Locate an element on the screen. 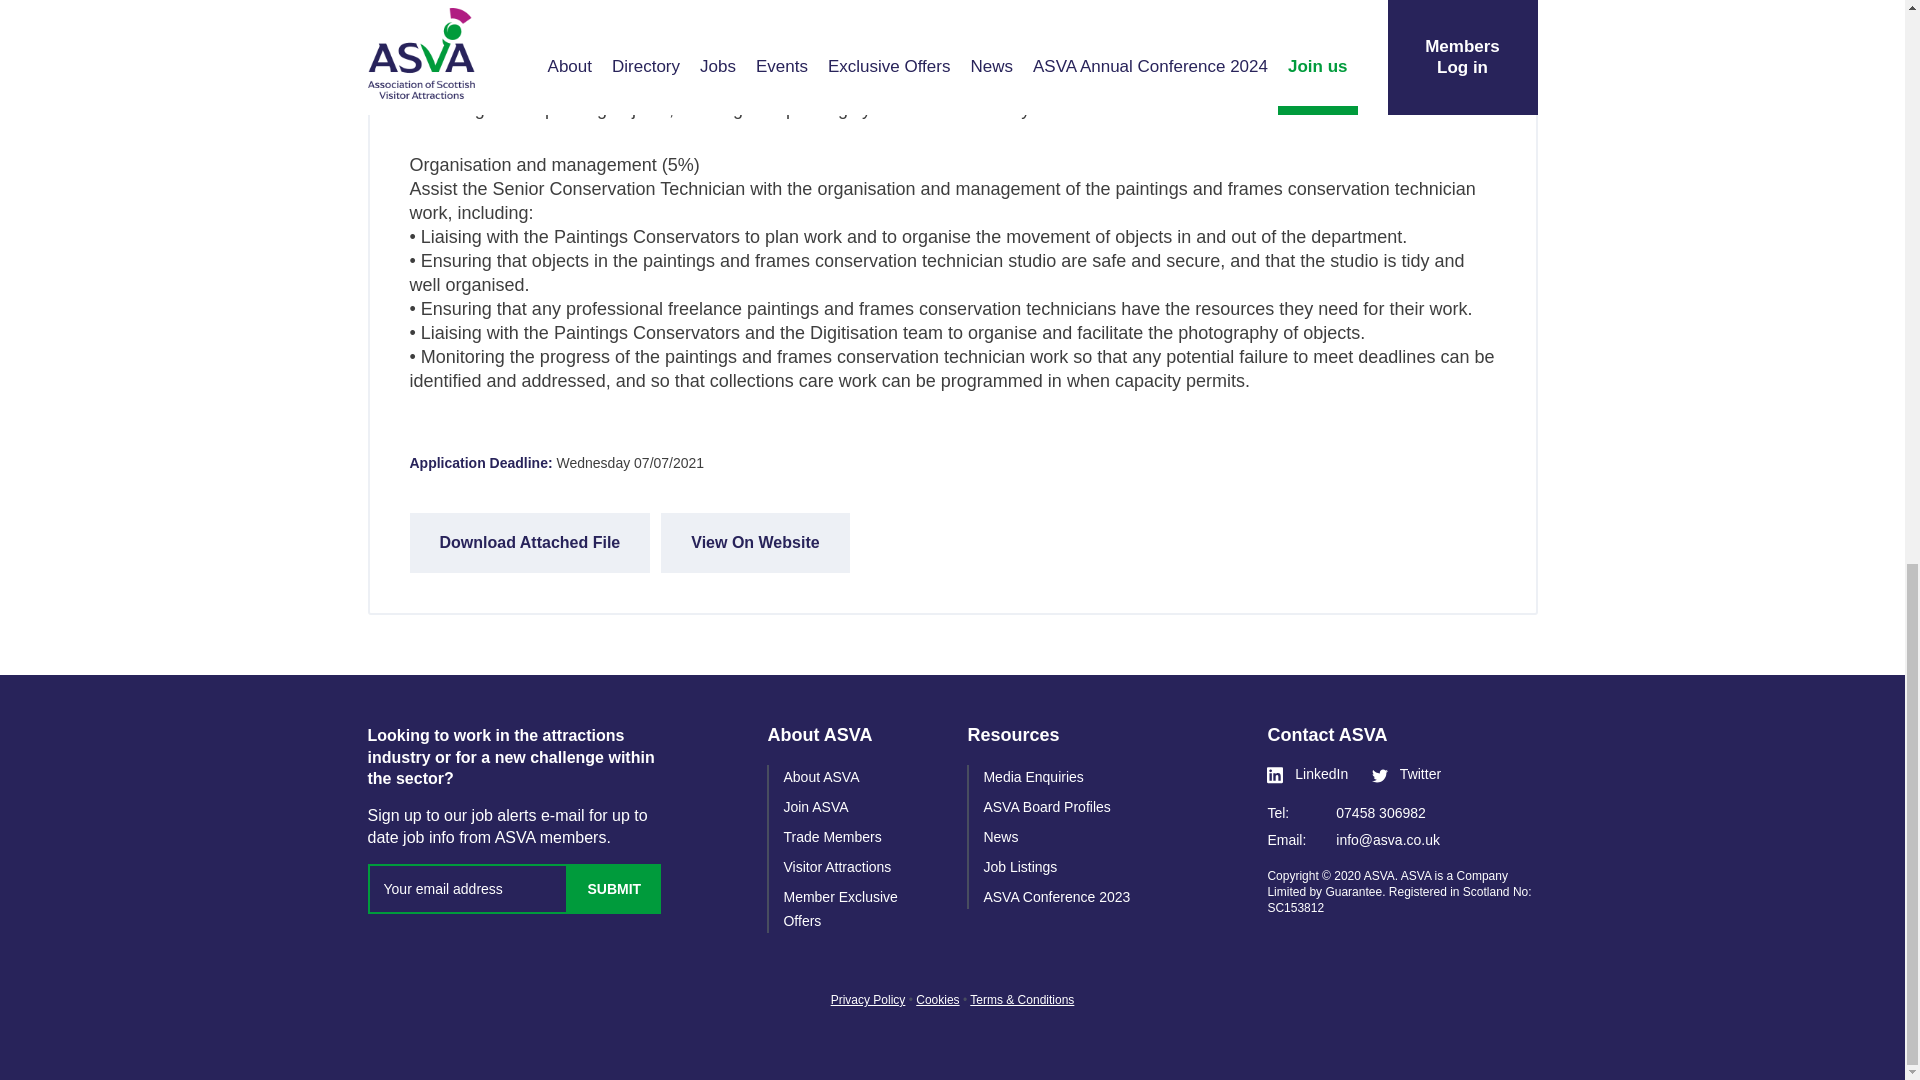  ASVA Board Profiles is located at coordinates (1046, 807).